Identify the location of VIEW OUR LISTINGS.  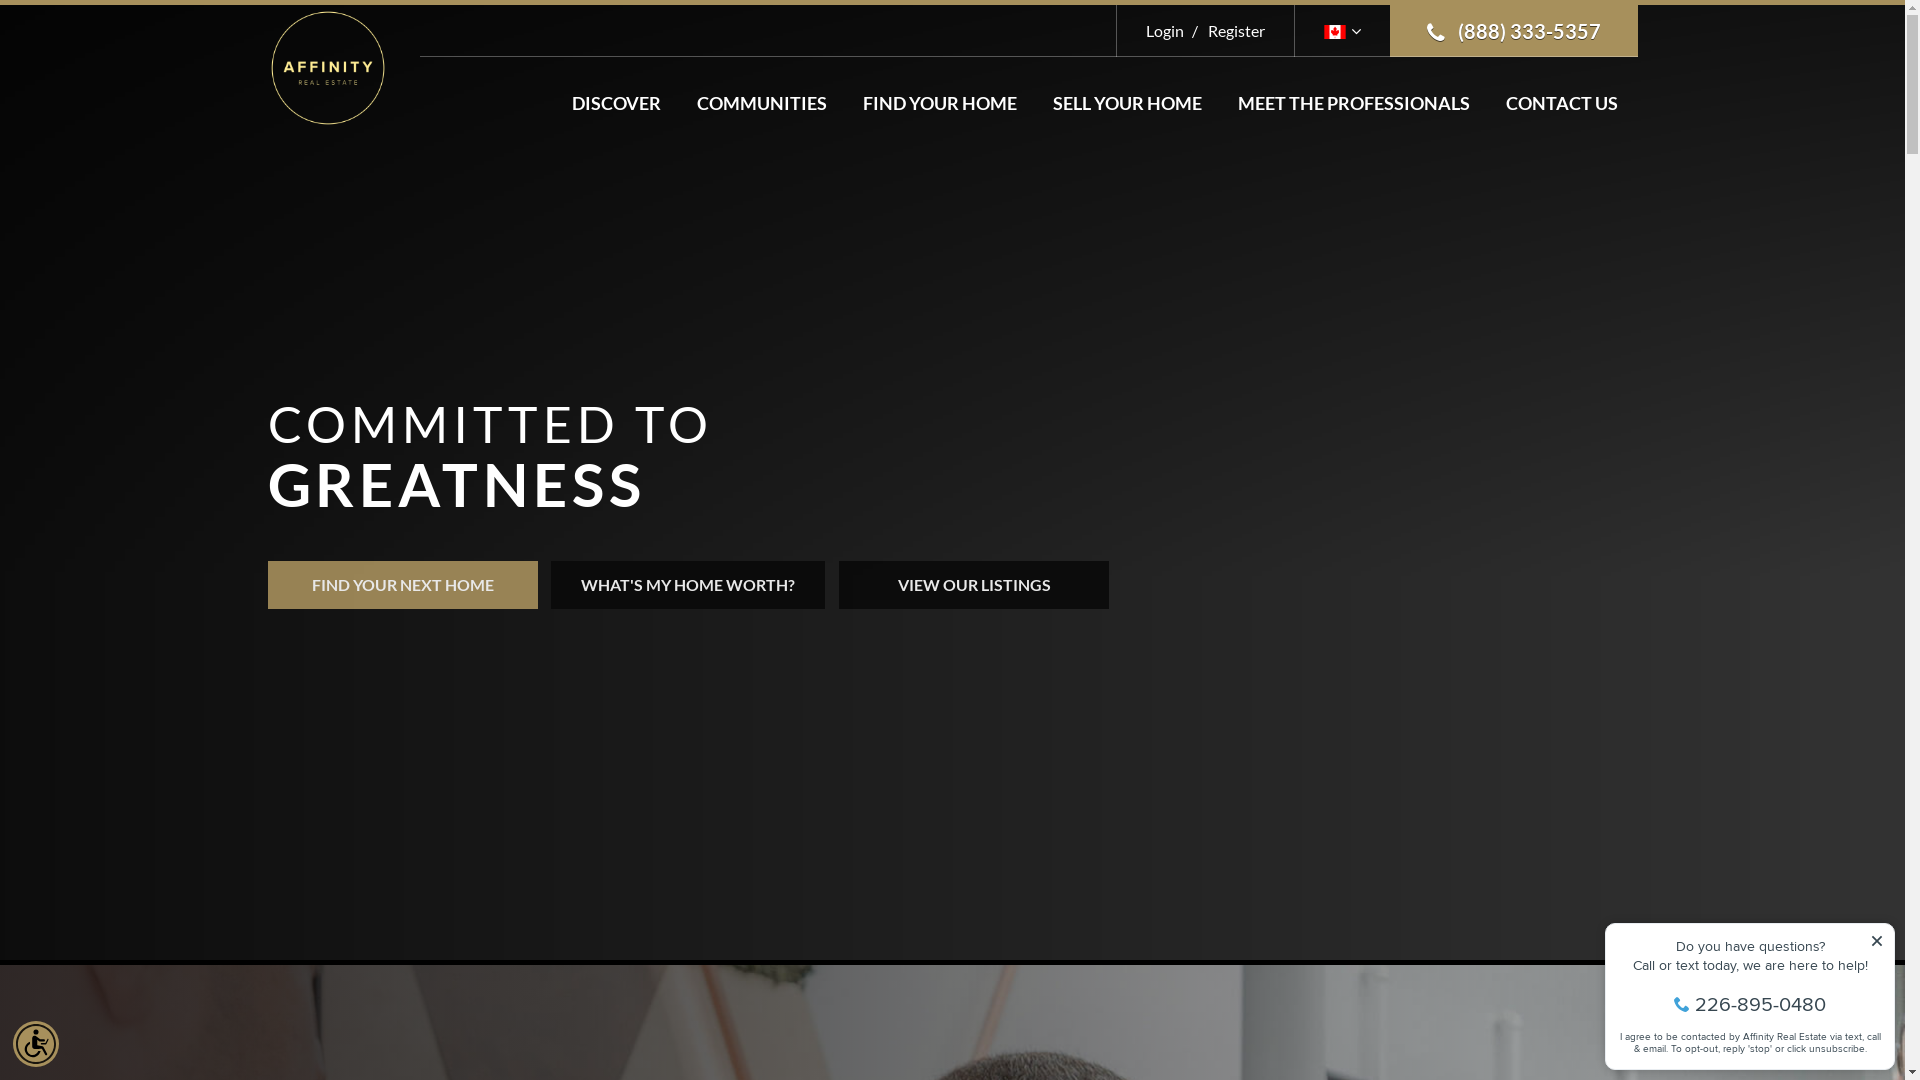
(974, 585).